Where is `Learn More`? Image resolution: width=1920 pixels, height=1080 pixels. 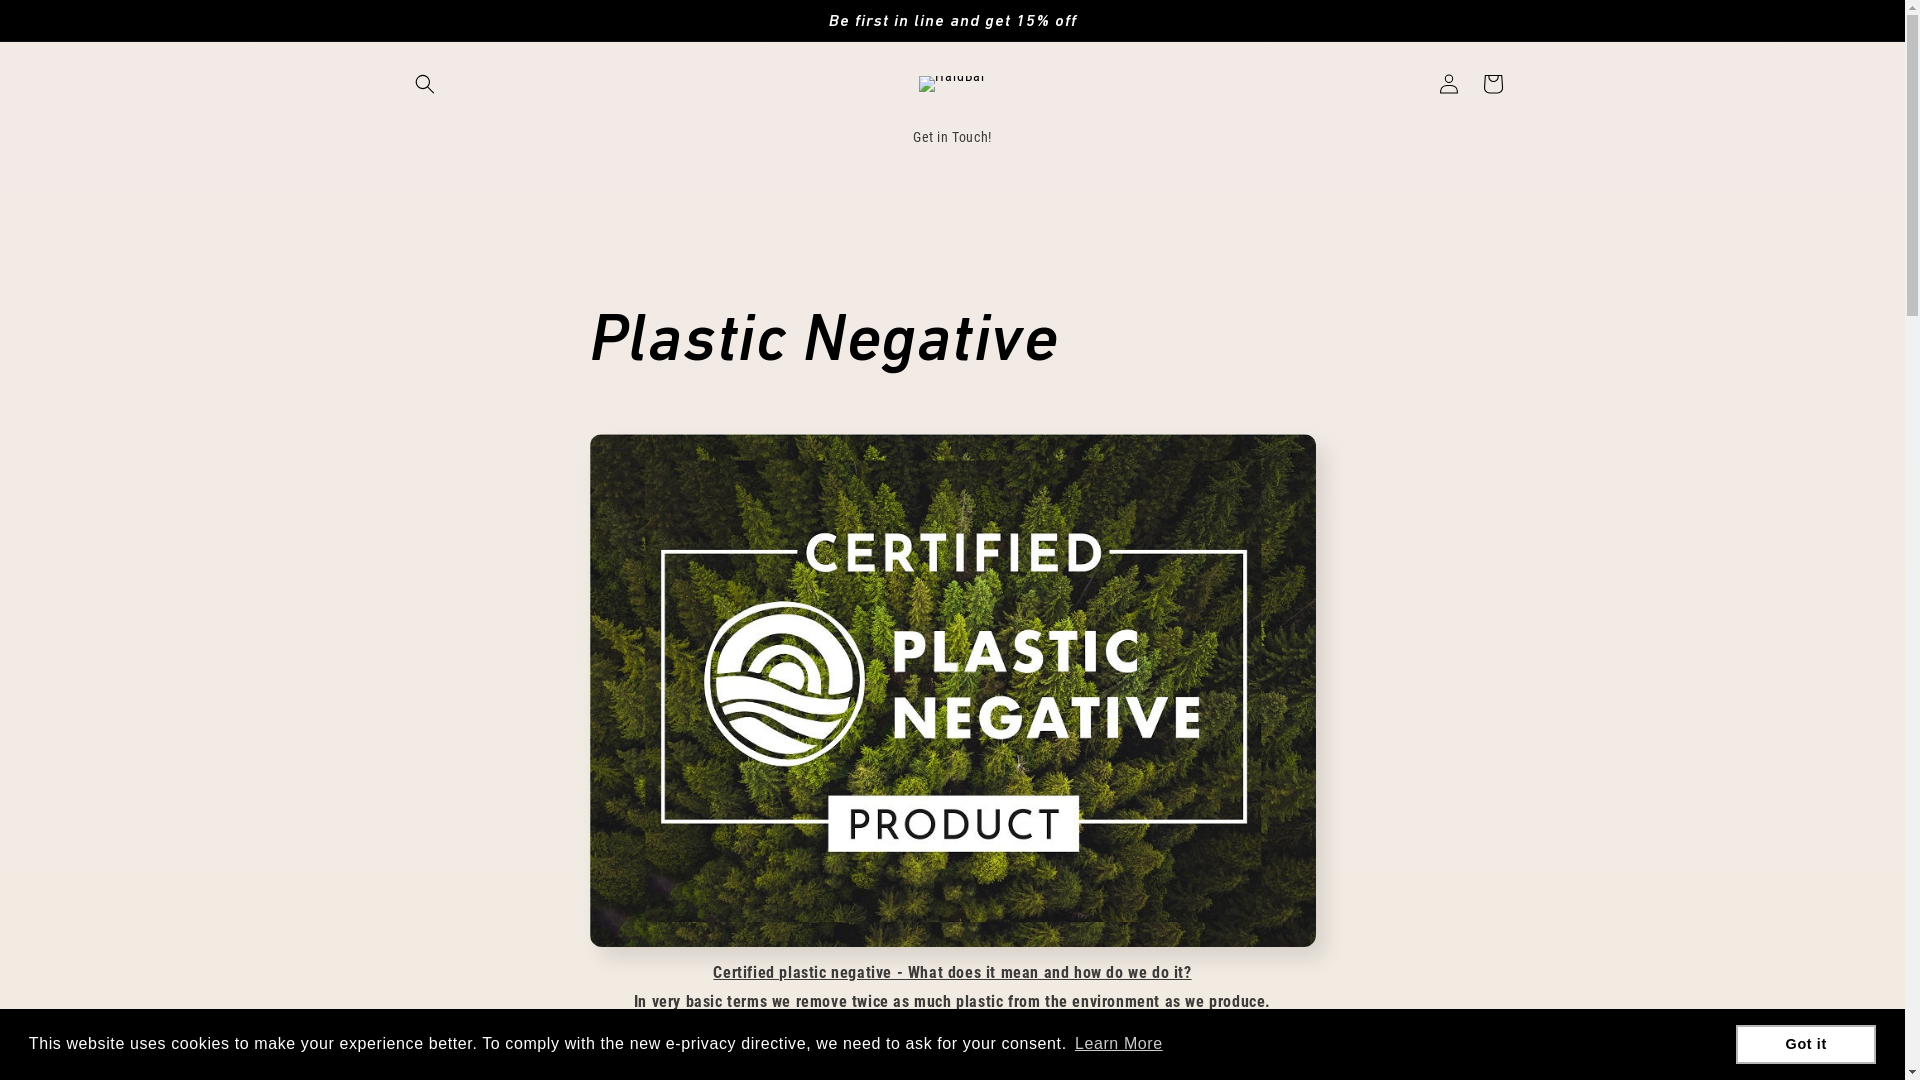
Learn More is located at coordinates (1119, 1044).